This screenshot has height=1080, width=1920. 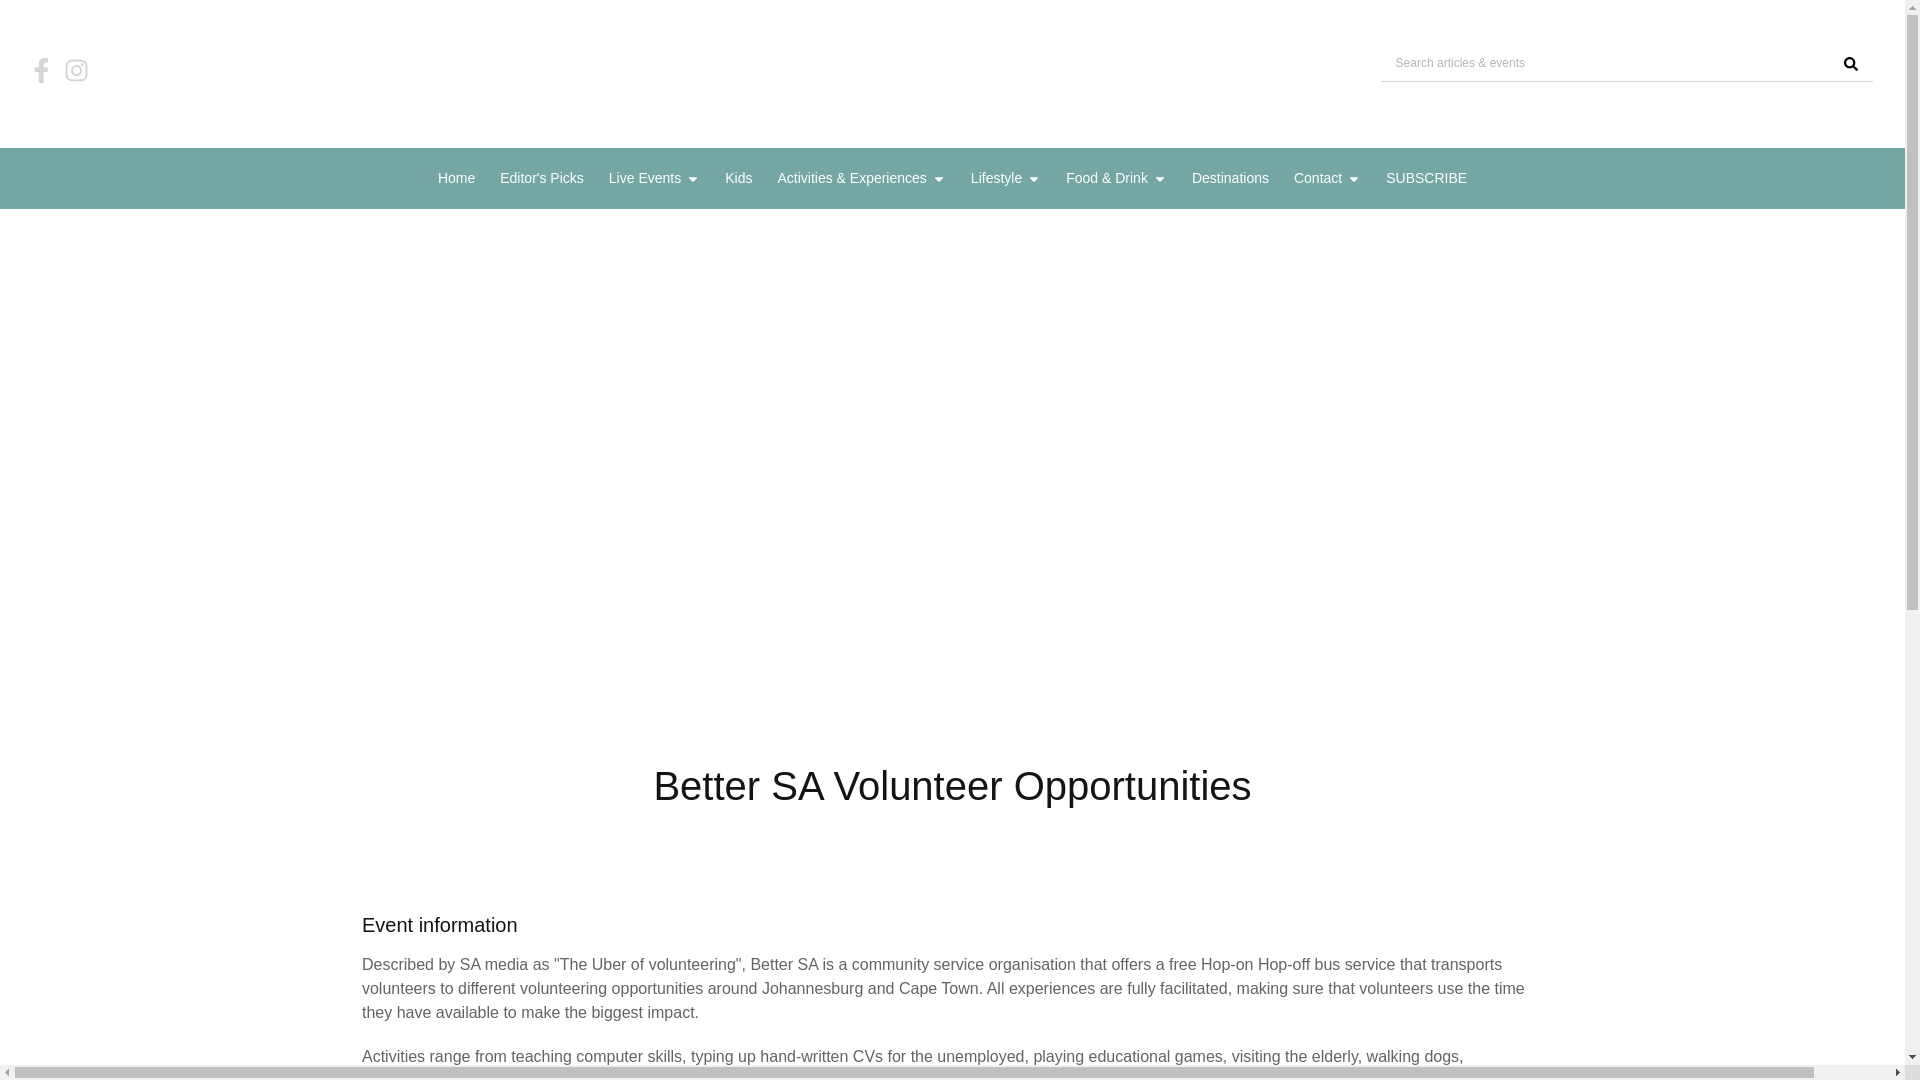 I want to click on Lifestyle, so click(x=996, y=178).